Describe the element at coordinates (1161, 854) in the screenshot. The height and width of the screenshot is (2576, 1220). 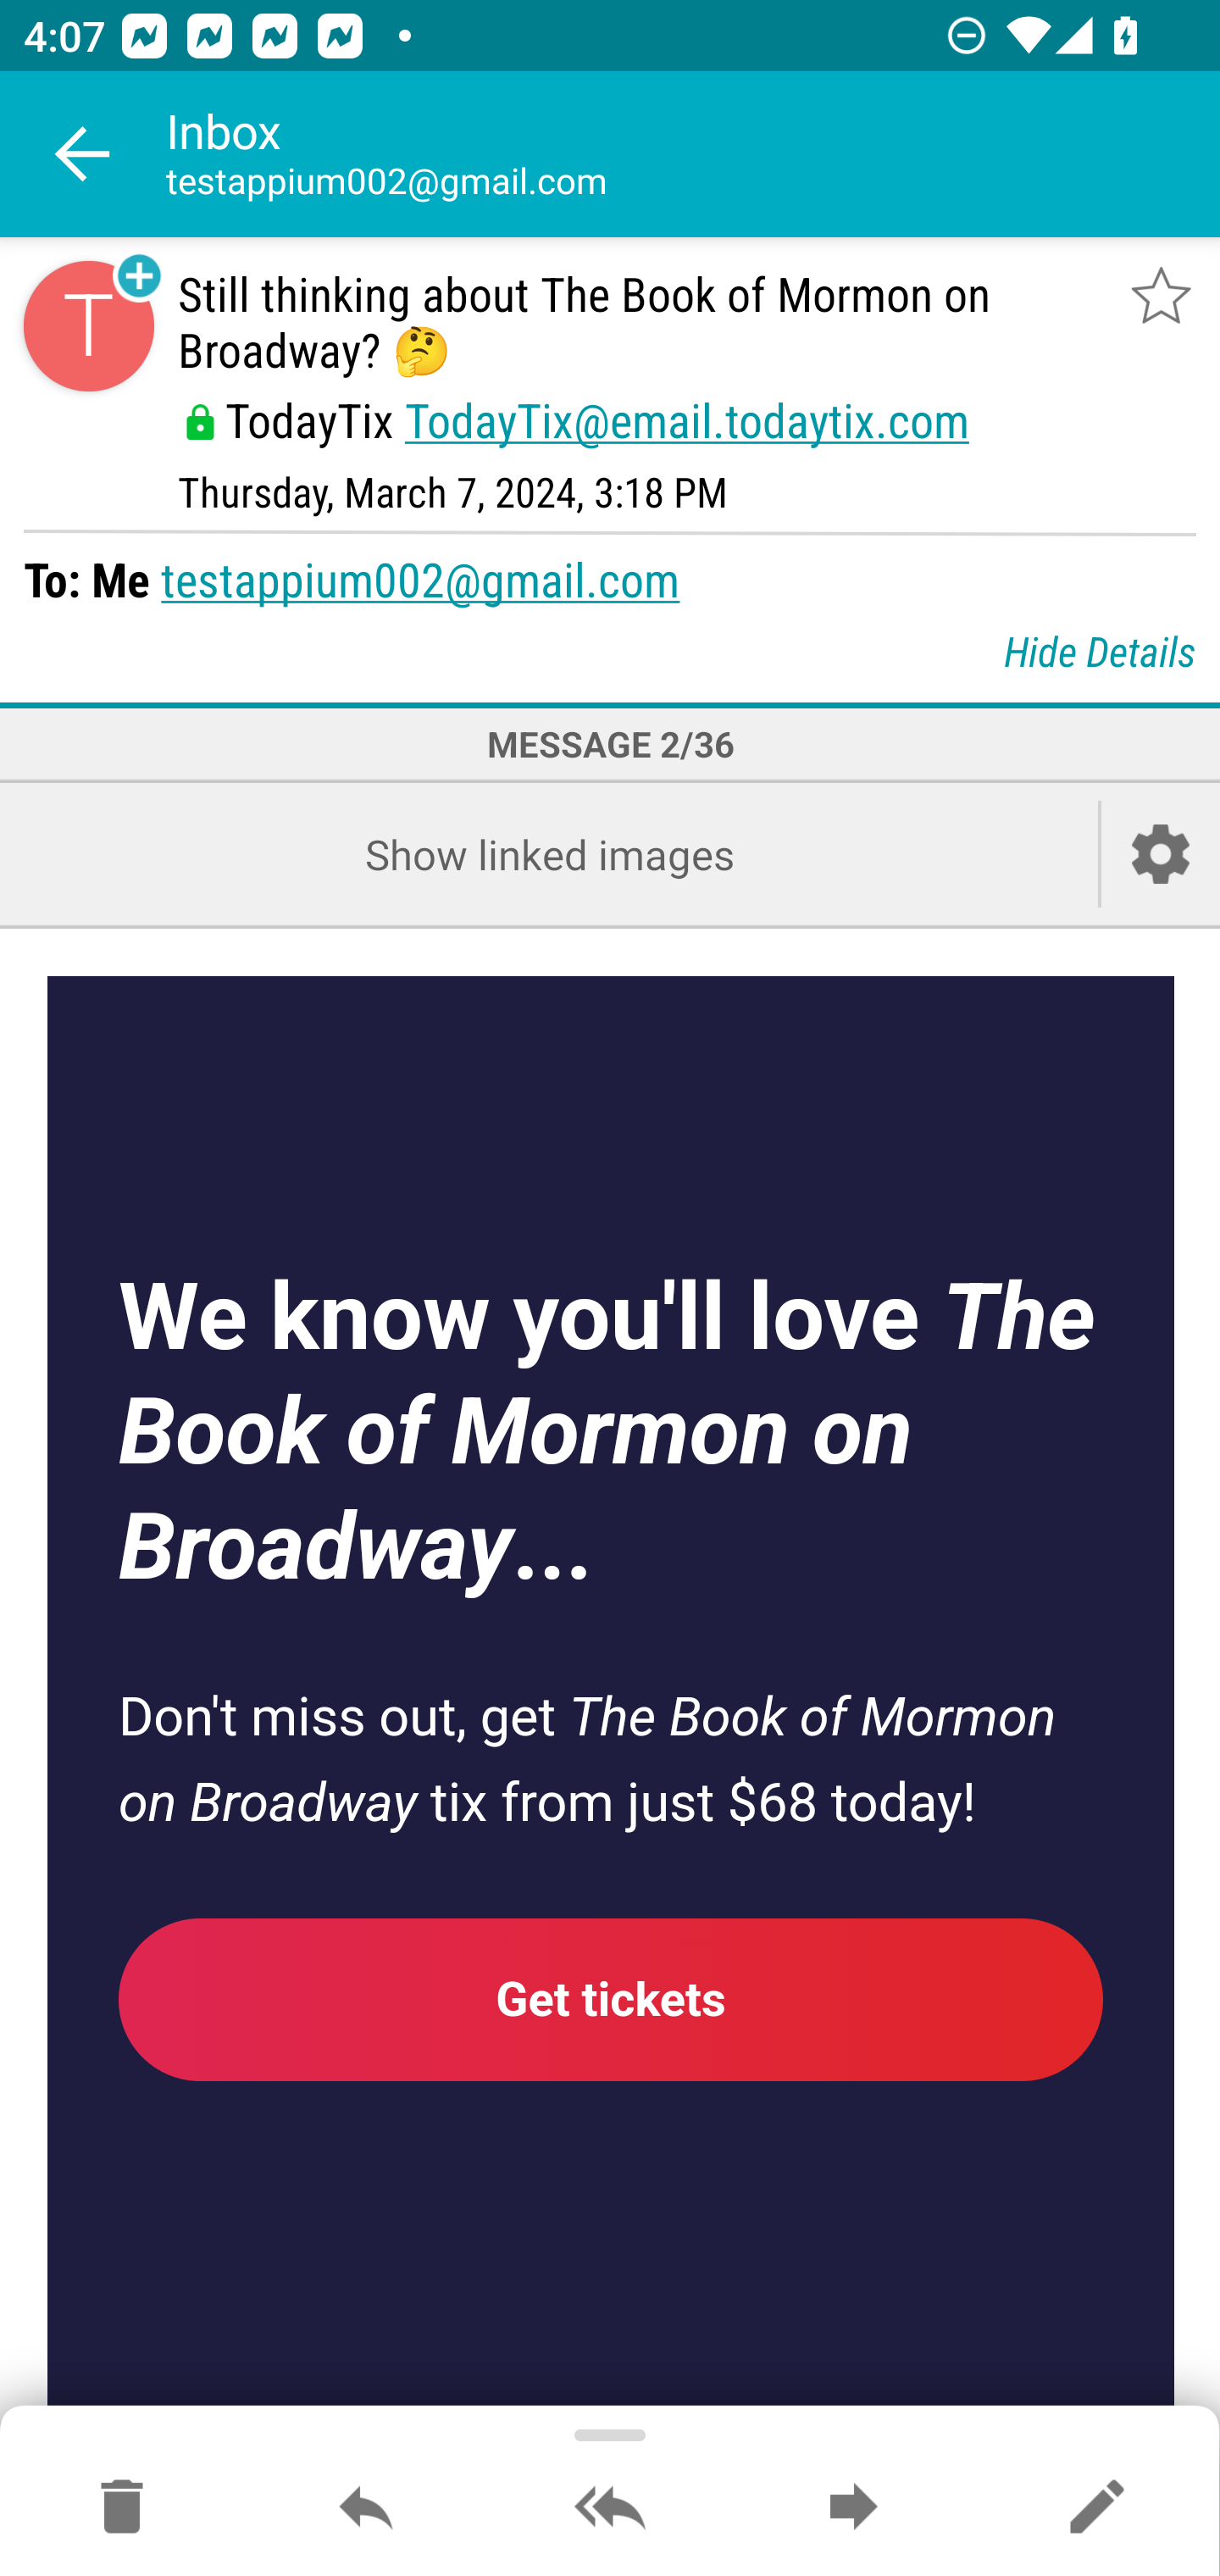
I see `Account setup` at that location.